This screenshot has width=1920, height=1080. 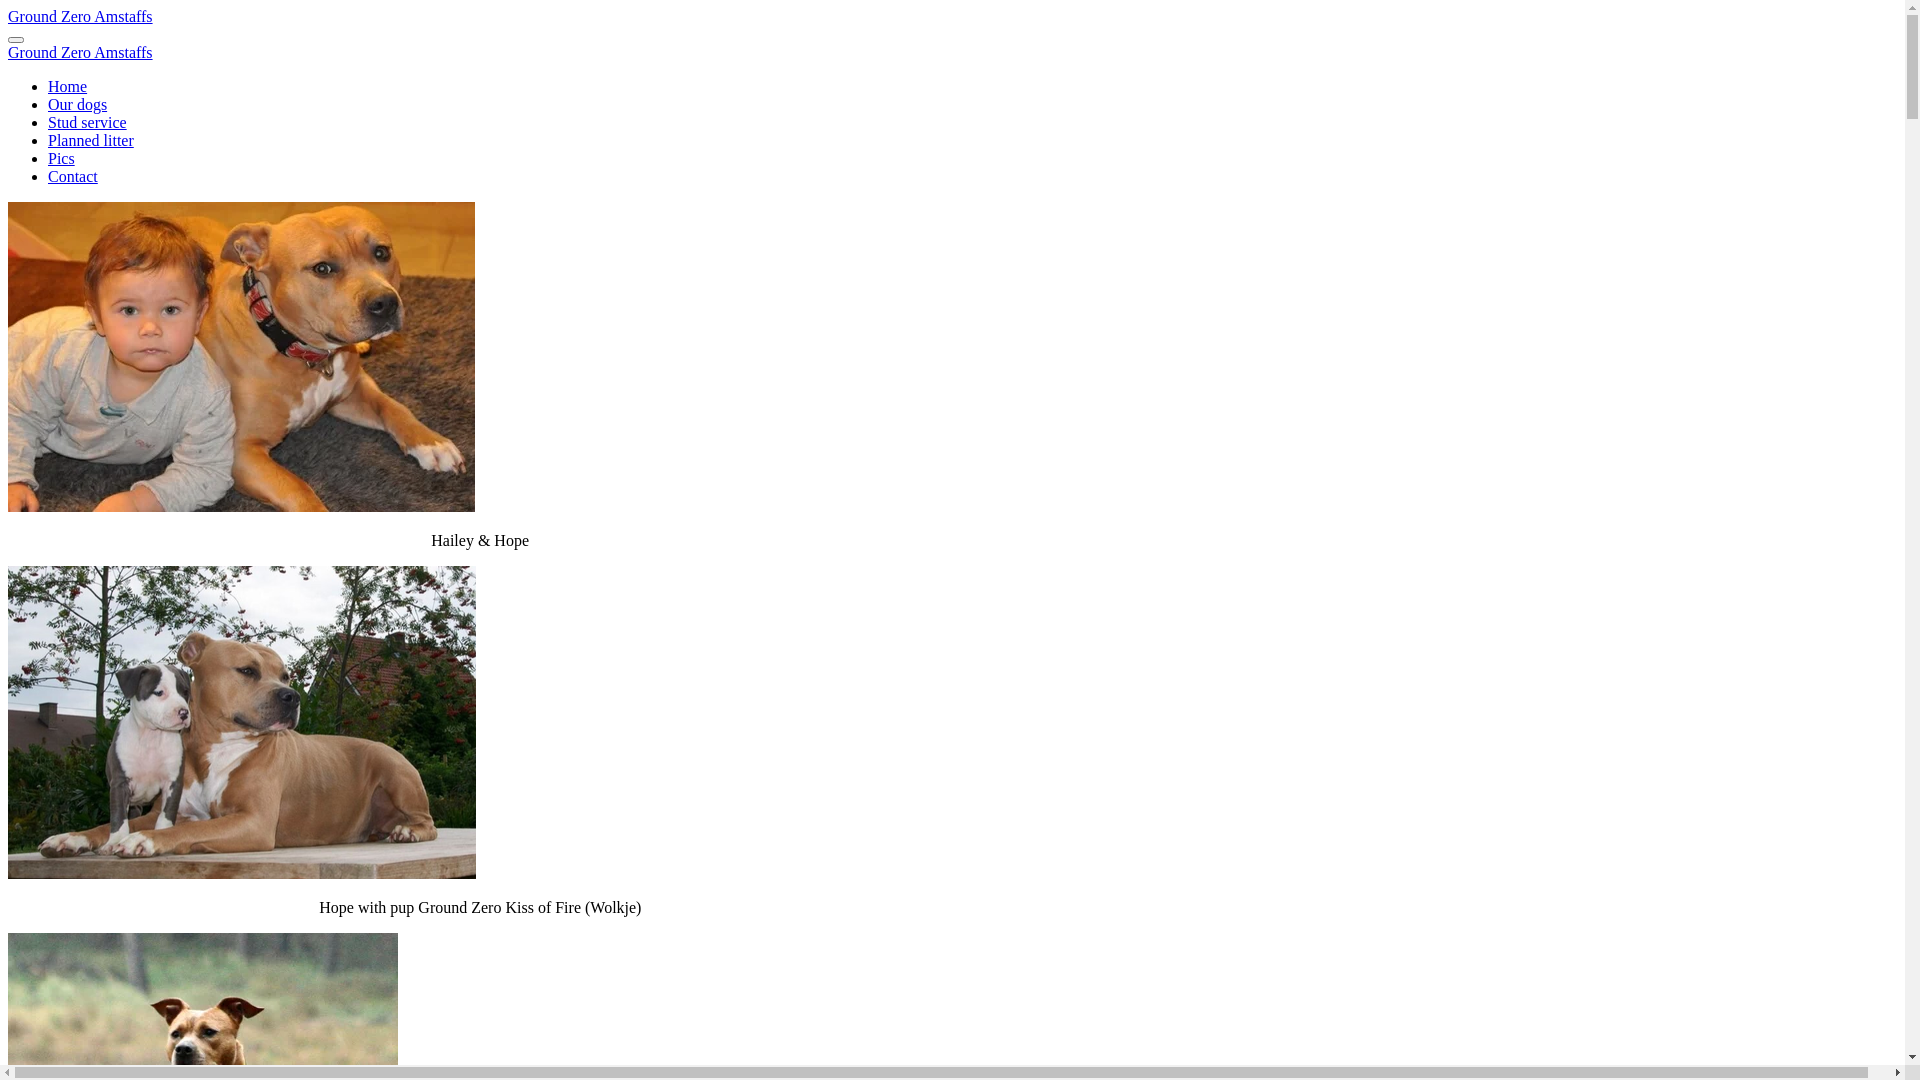 I want to click on Home, so click(x=68, y=86).